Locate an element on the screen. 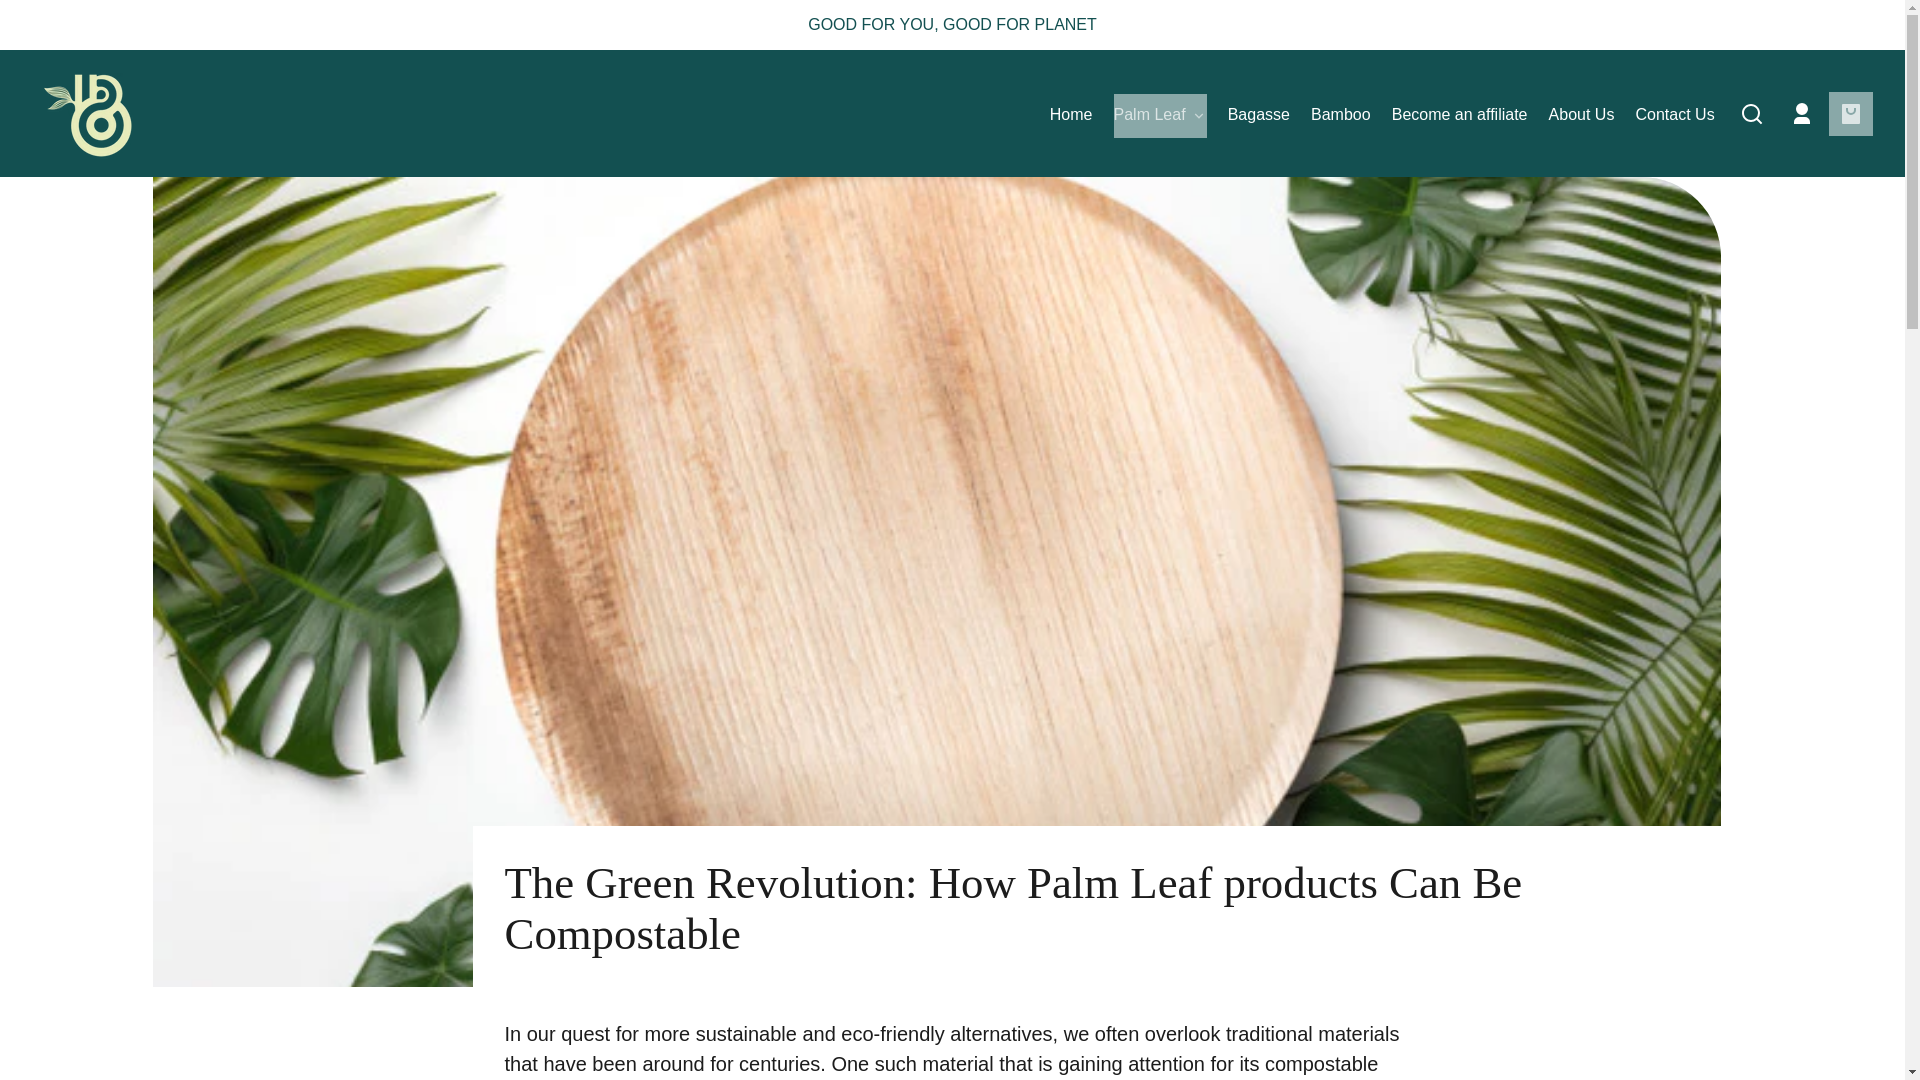  Become an affiliate is located at coordinates (1460, 116).